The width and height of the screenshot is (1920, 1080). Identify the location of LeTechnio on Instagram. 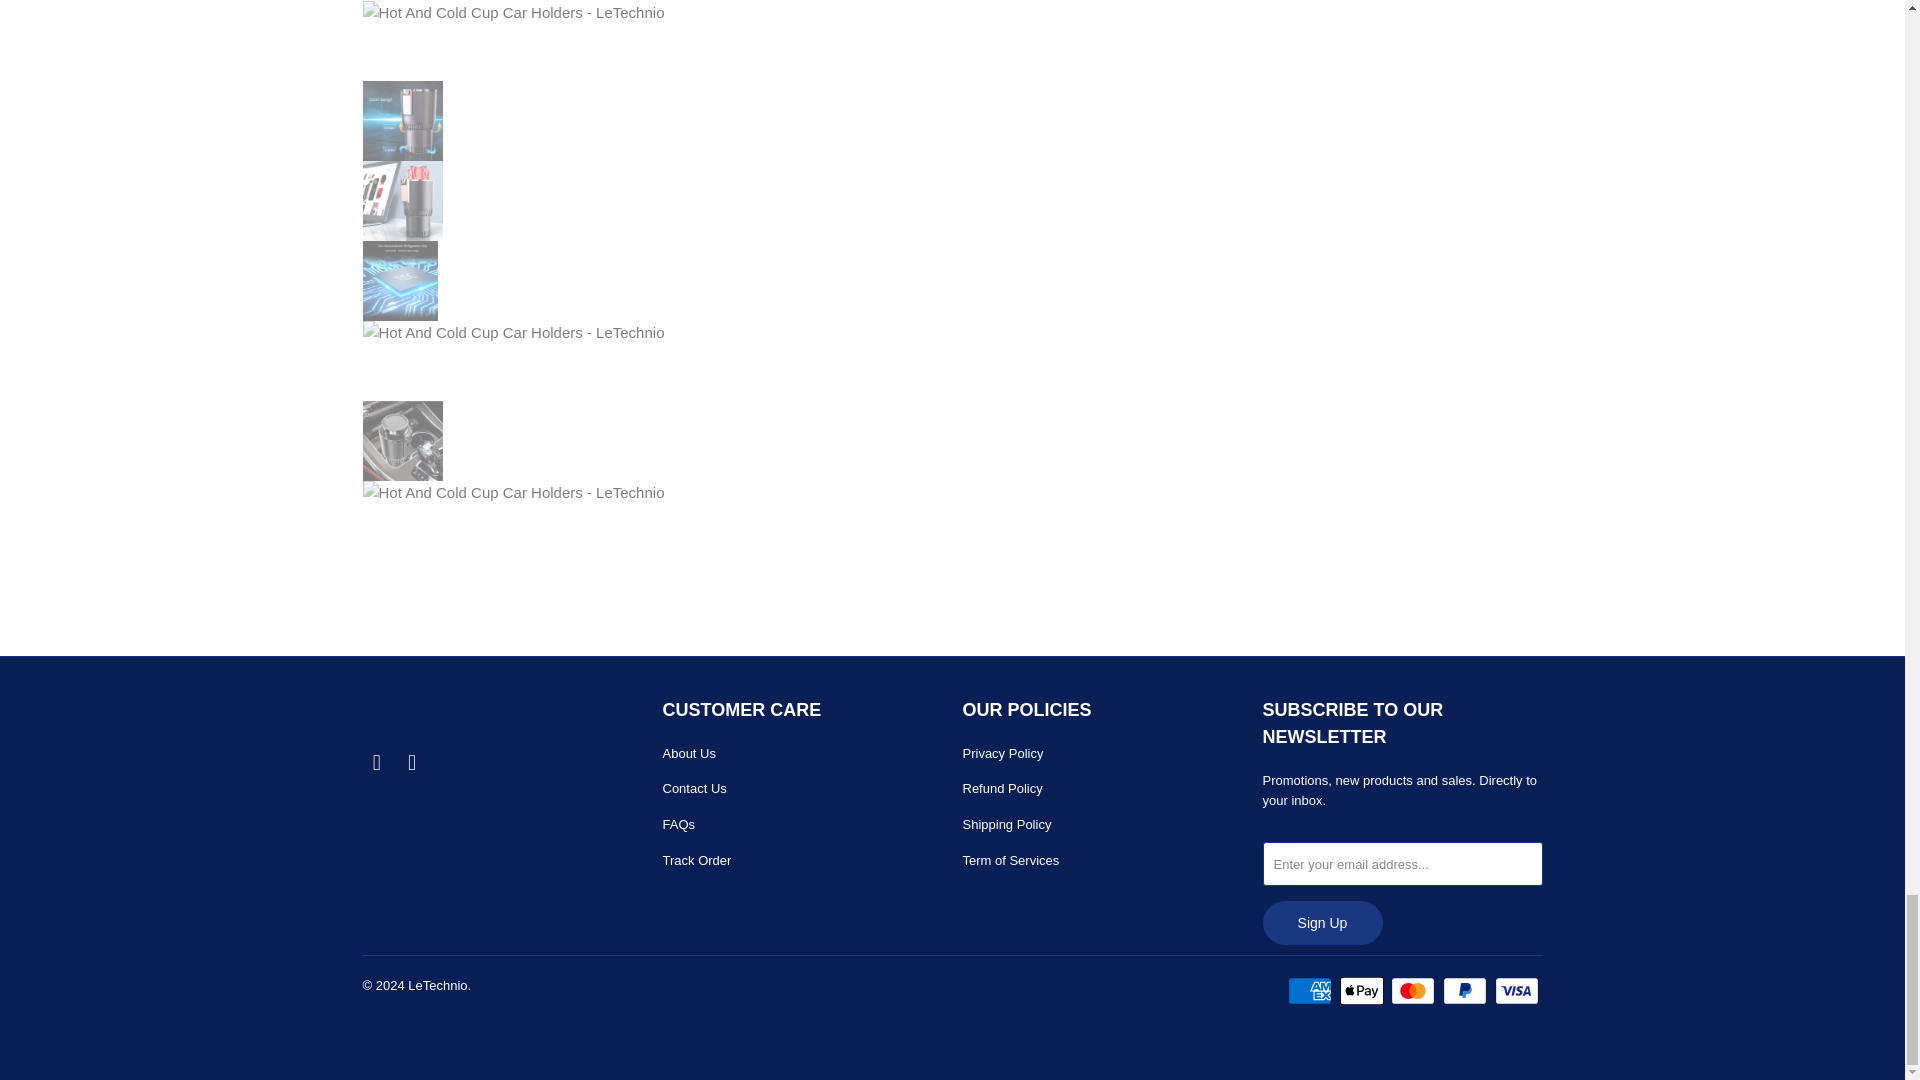
(412, 762).